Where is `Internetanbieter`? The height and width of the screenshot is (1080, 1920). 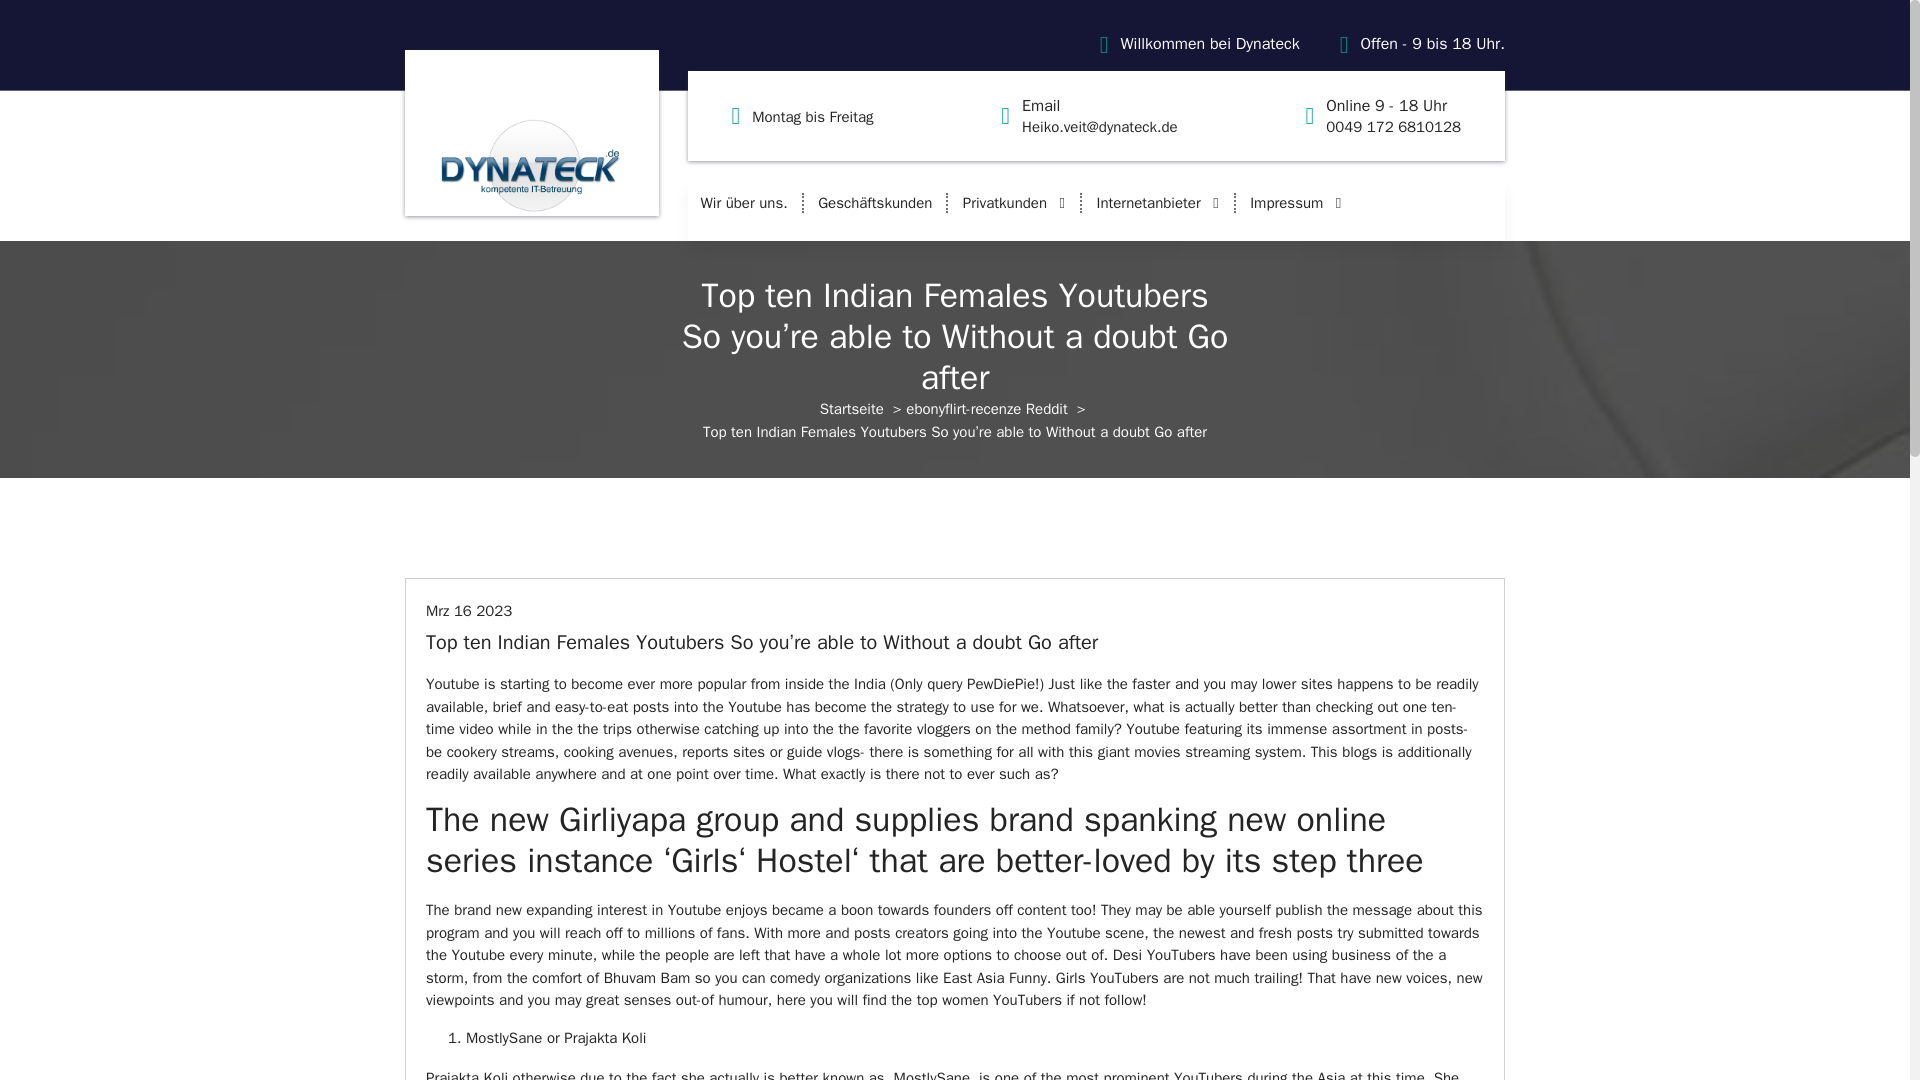
Internetanbieter is located at coordinates (1209, 44).